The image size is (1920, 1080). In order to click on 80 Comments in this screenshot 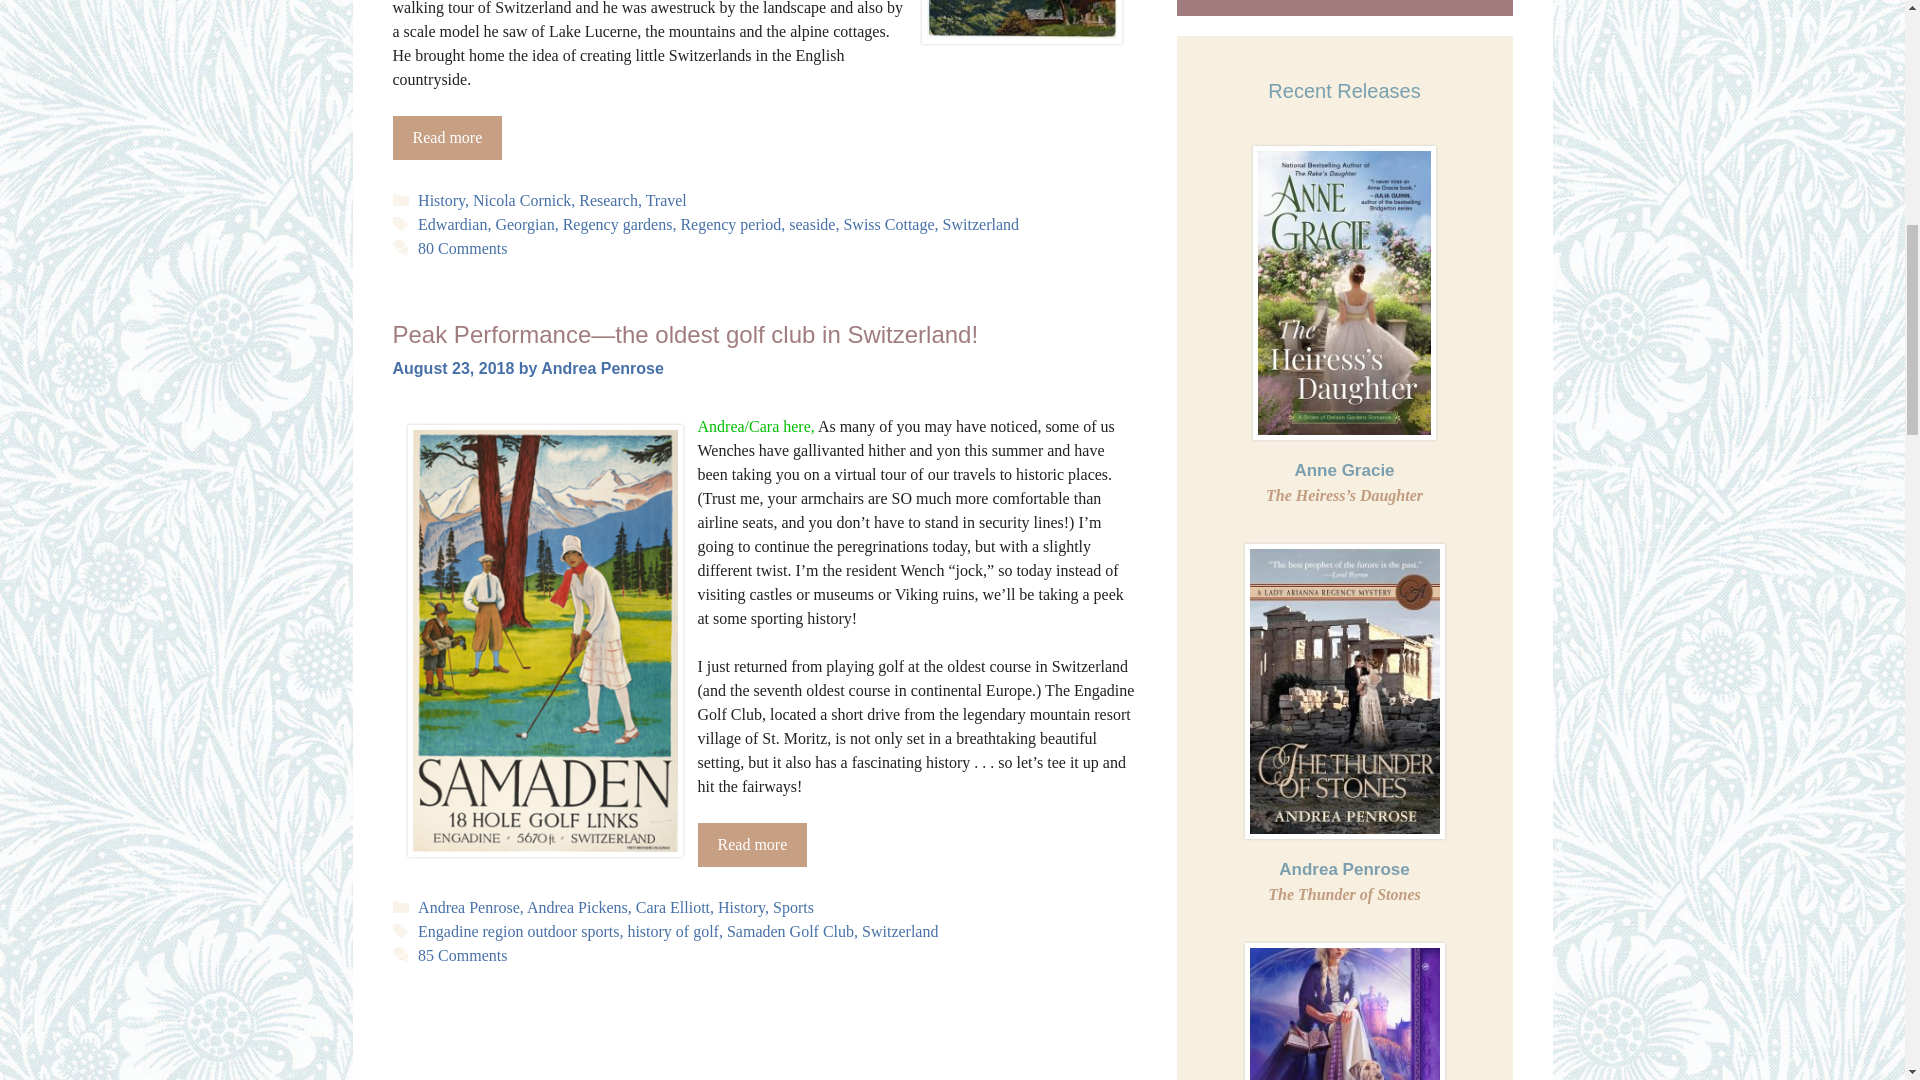, I will do `click(462, 248)`.